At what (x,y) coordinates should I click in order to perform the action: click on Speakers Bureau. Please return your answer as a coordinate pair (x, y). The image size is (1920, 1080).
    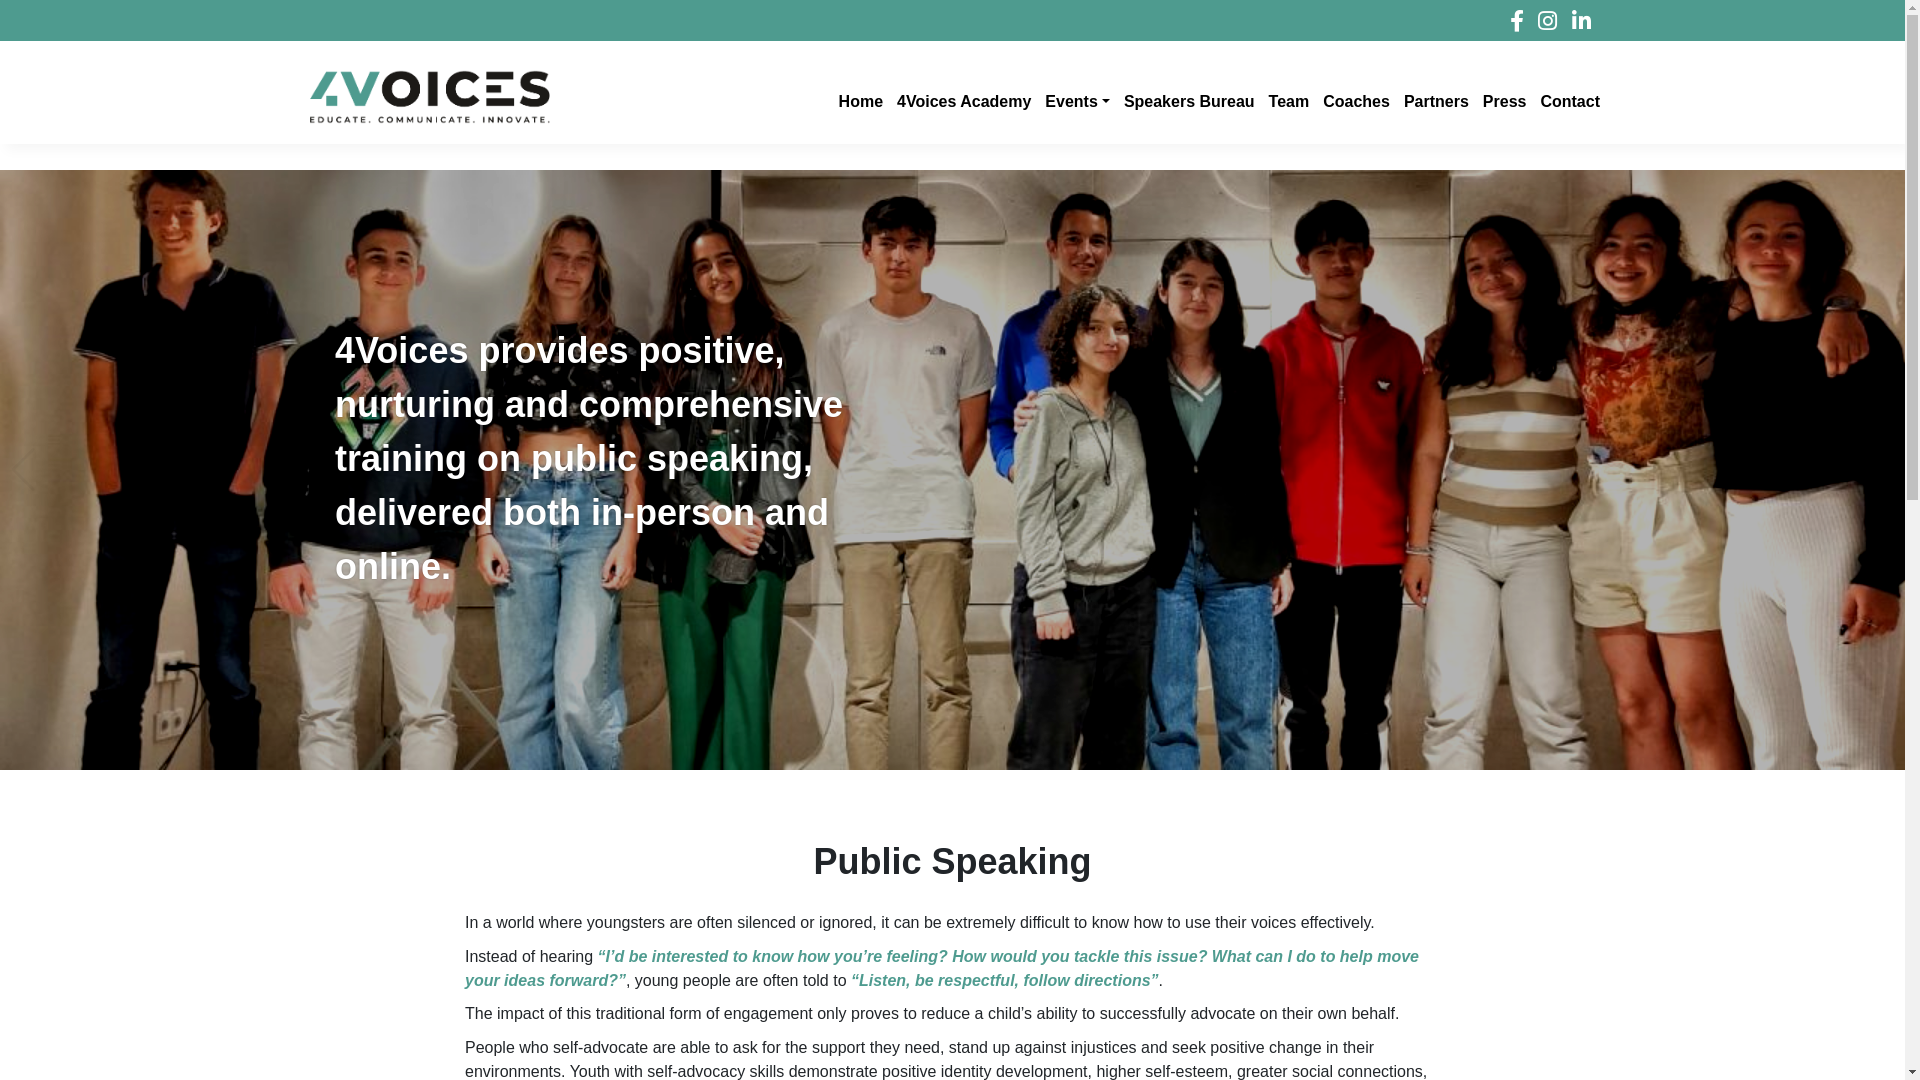
    Looking at the image, I should click on (1188, 98).